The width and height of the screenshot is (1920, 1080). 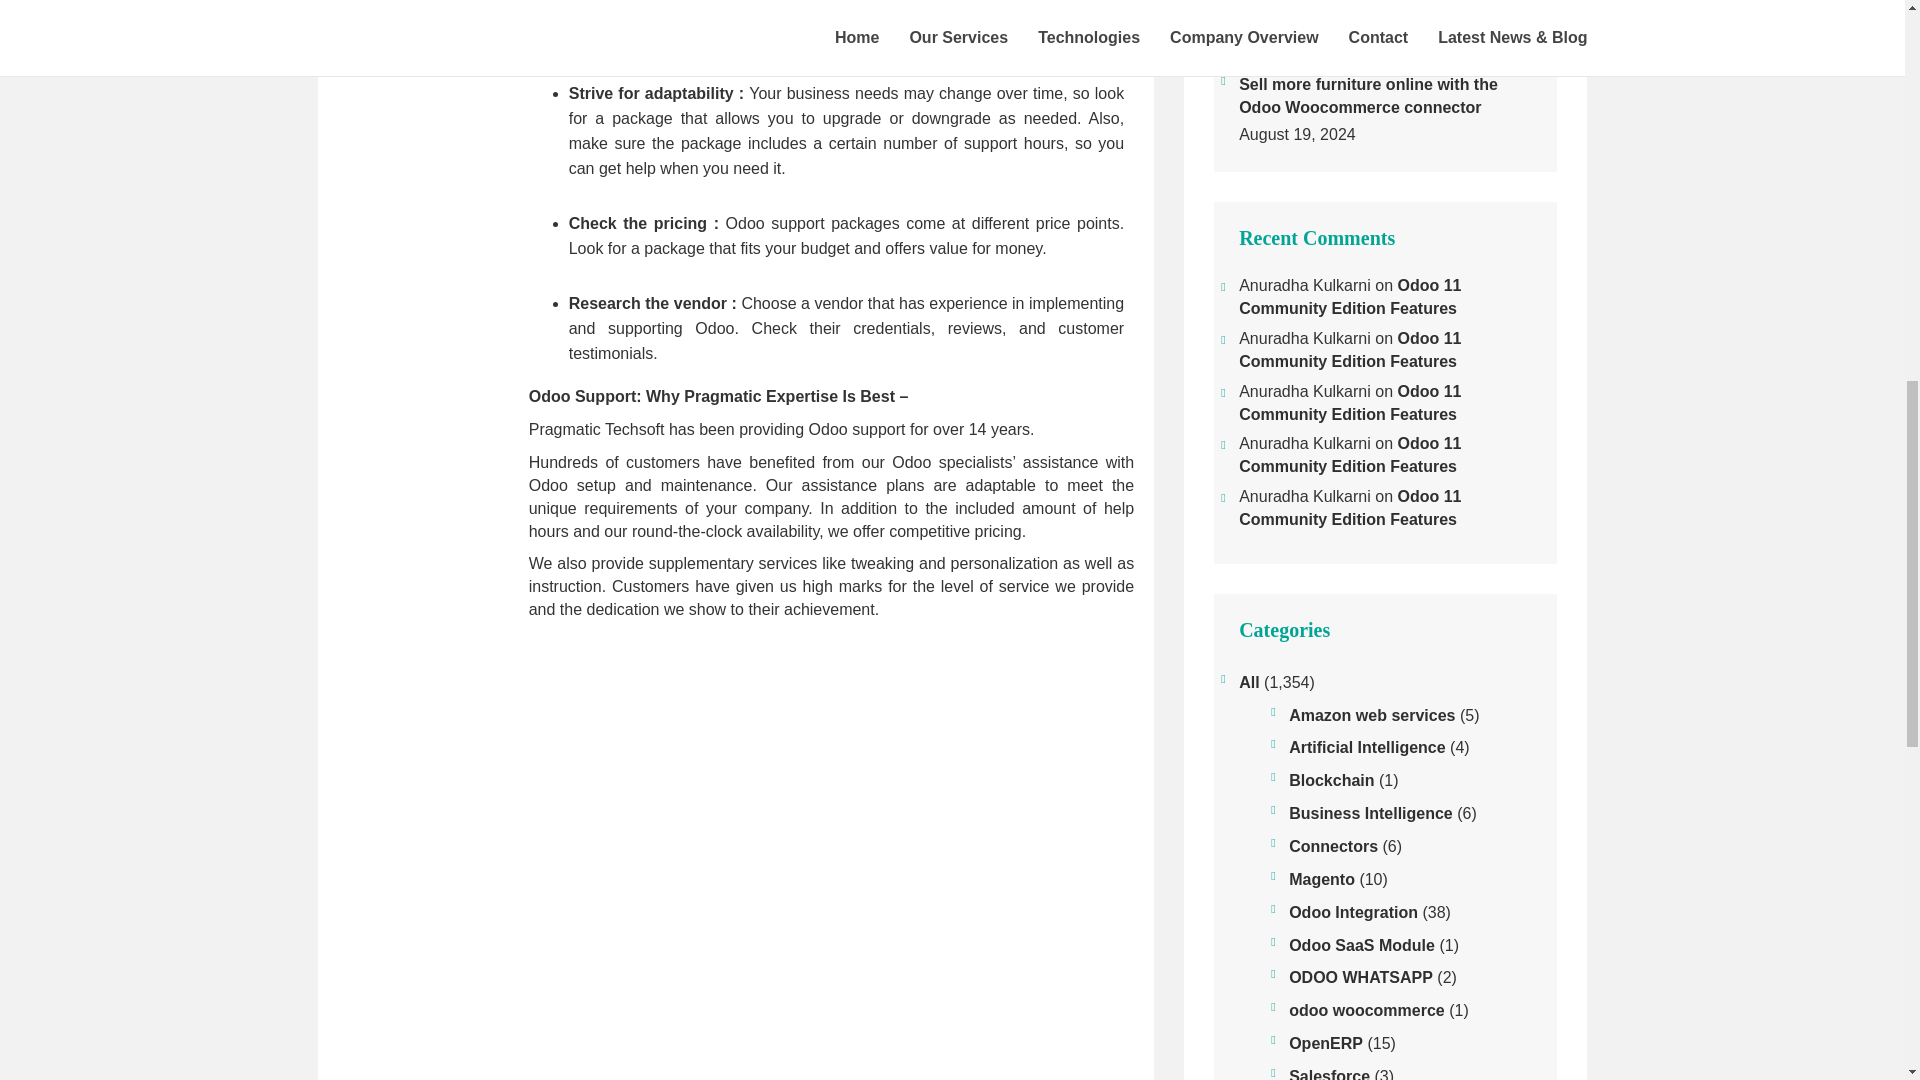 I want to click on Magento, so click(x=1322, y=880).